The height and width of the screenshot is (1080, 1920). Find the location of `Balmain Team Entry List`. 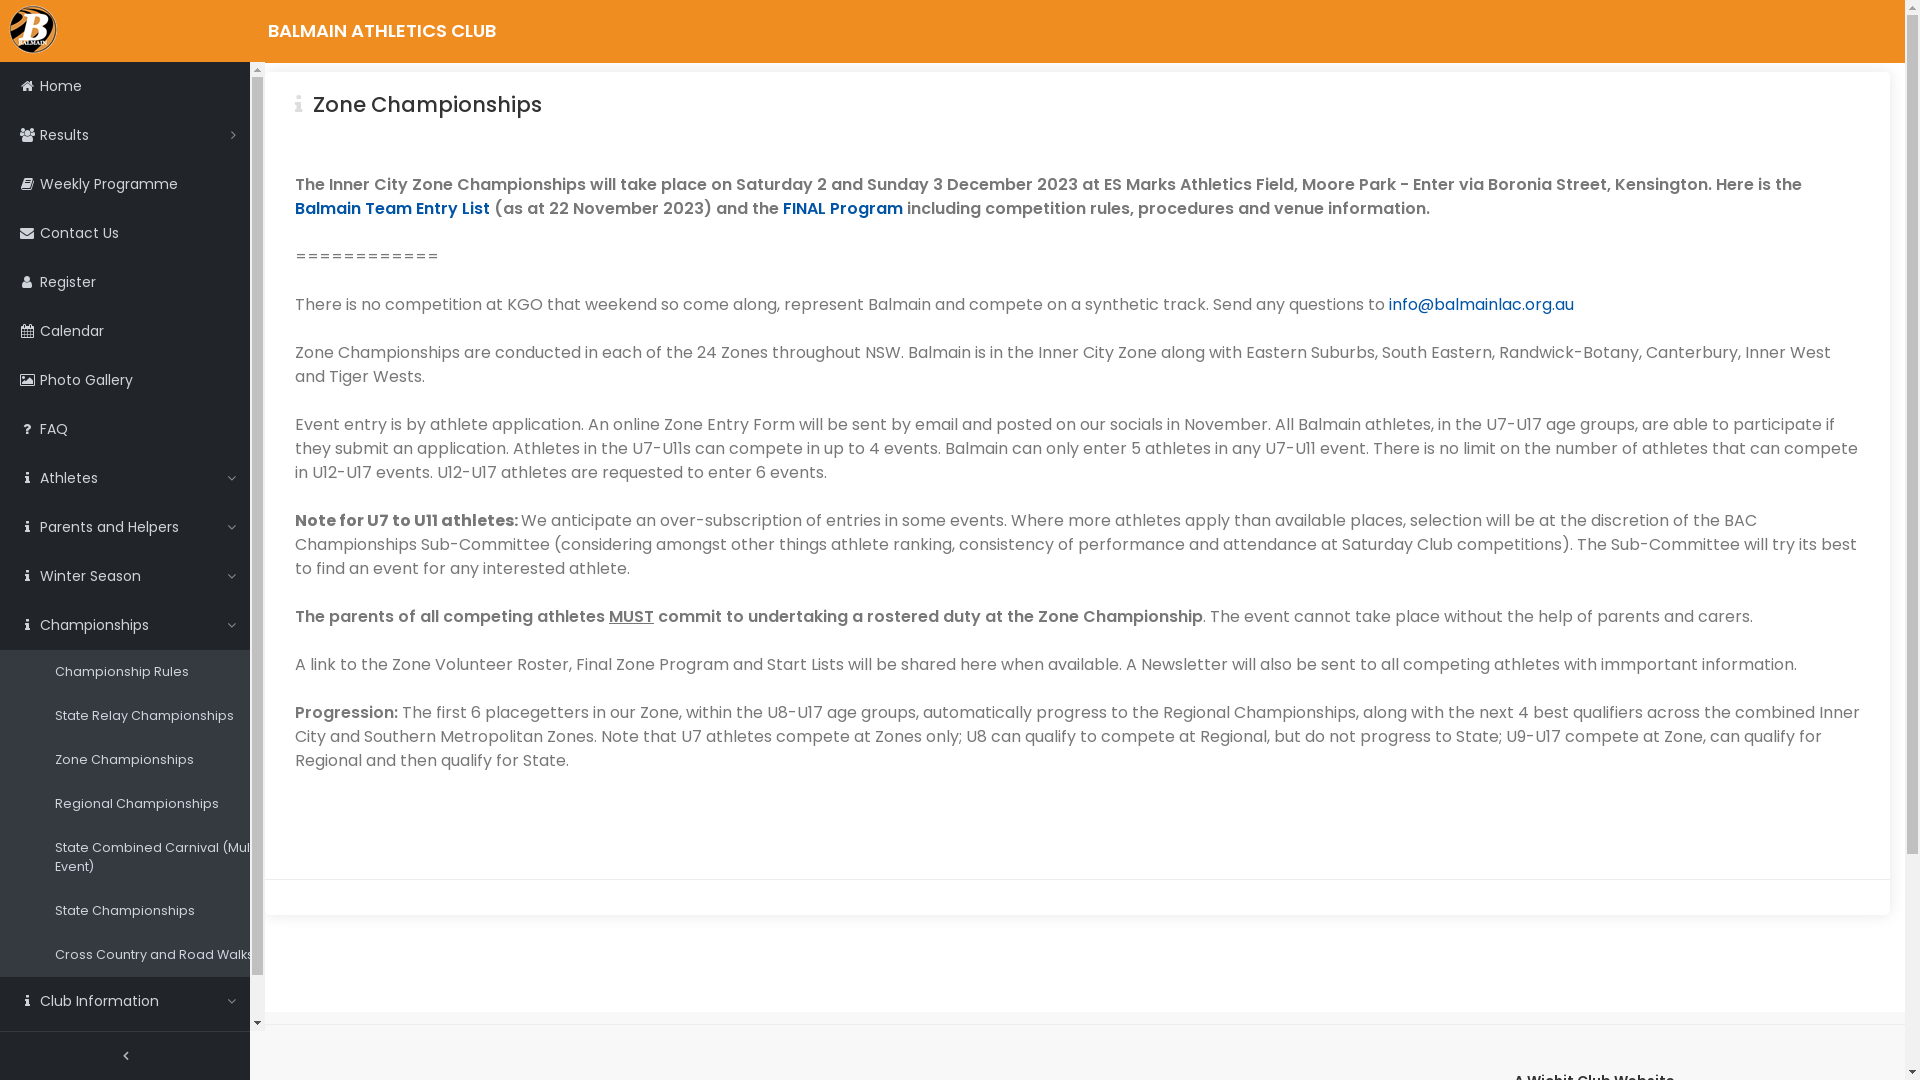

Balmain Team Entry List is located at coordinates (392, 208).